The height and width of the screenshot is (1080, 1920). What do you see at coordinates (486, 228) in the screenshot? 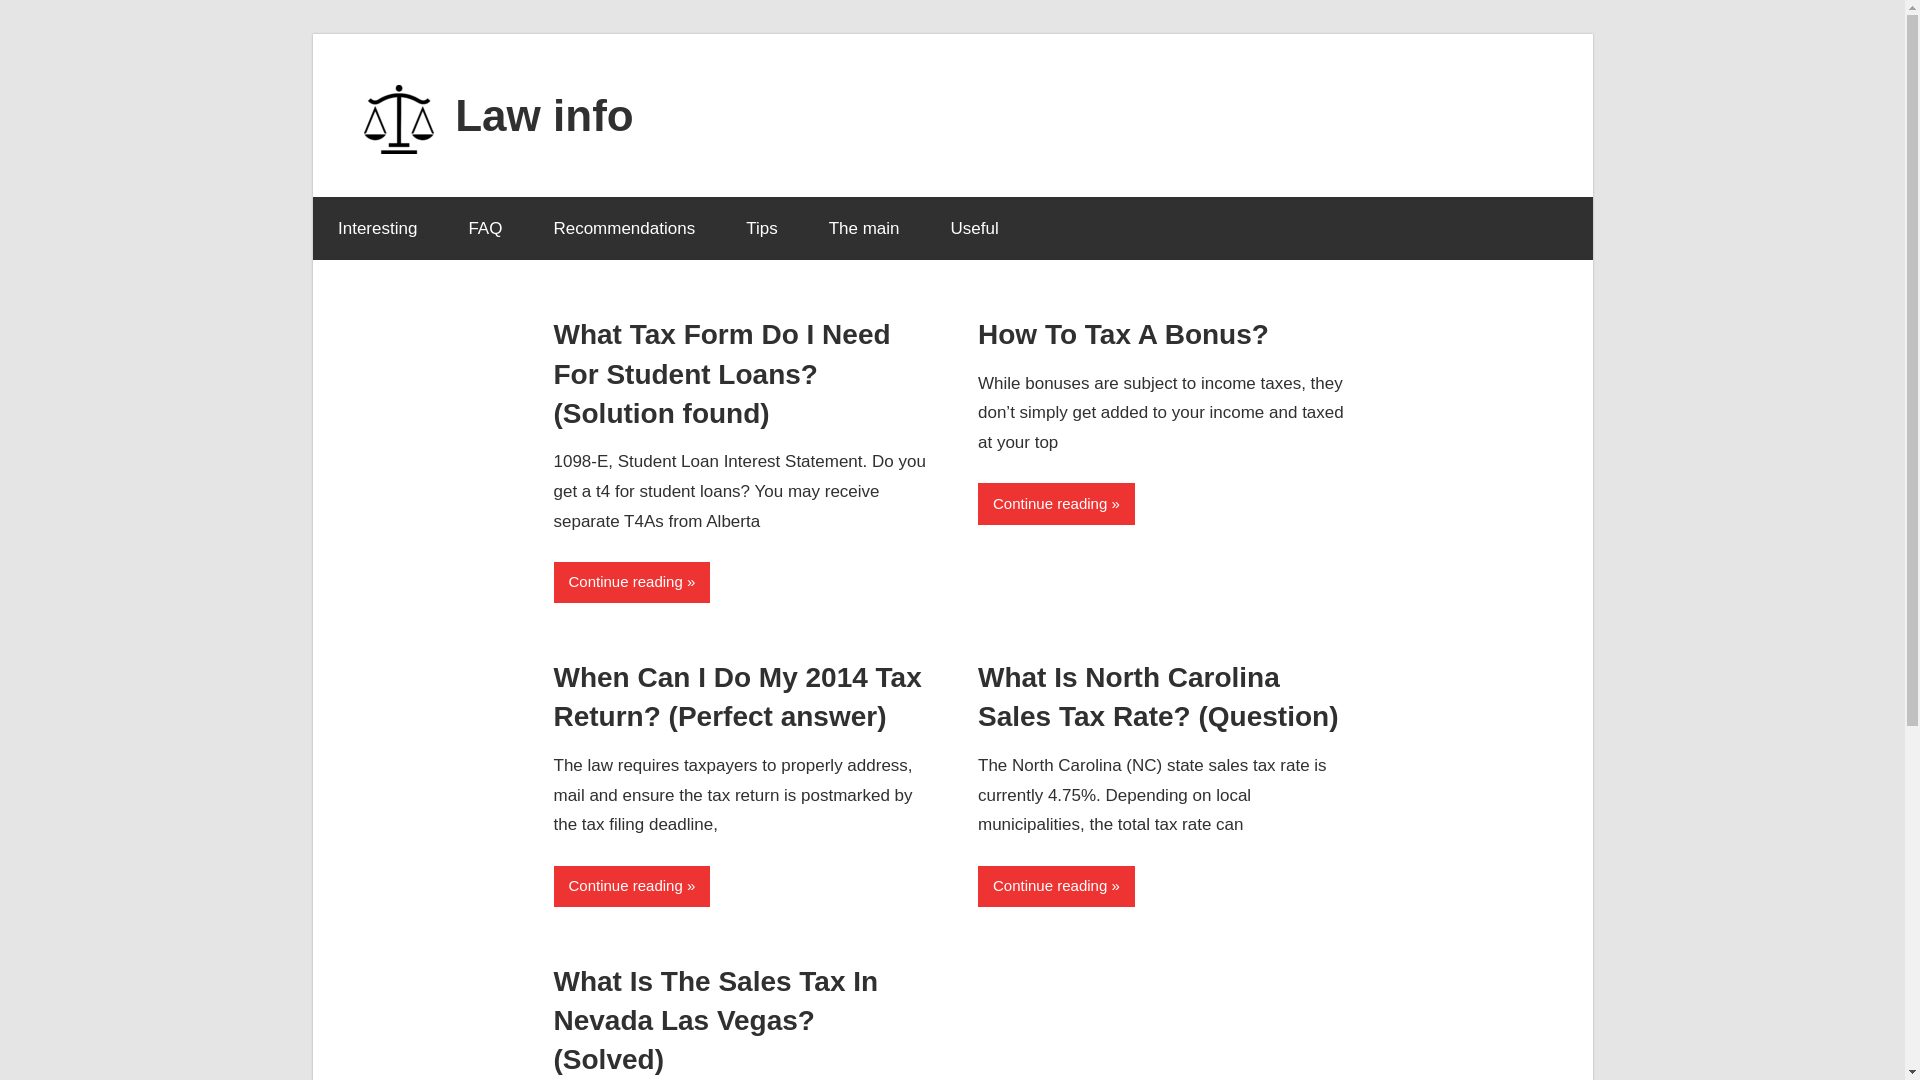
I see `FAQ` at bounding box center [486, 228].